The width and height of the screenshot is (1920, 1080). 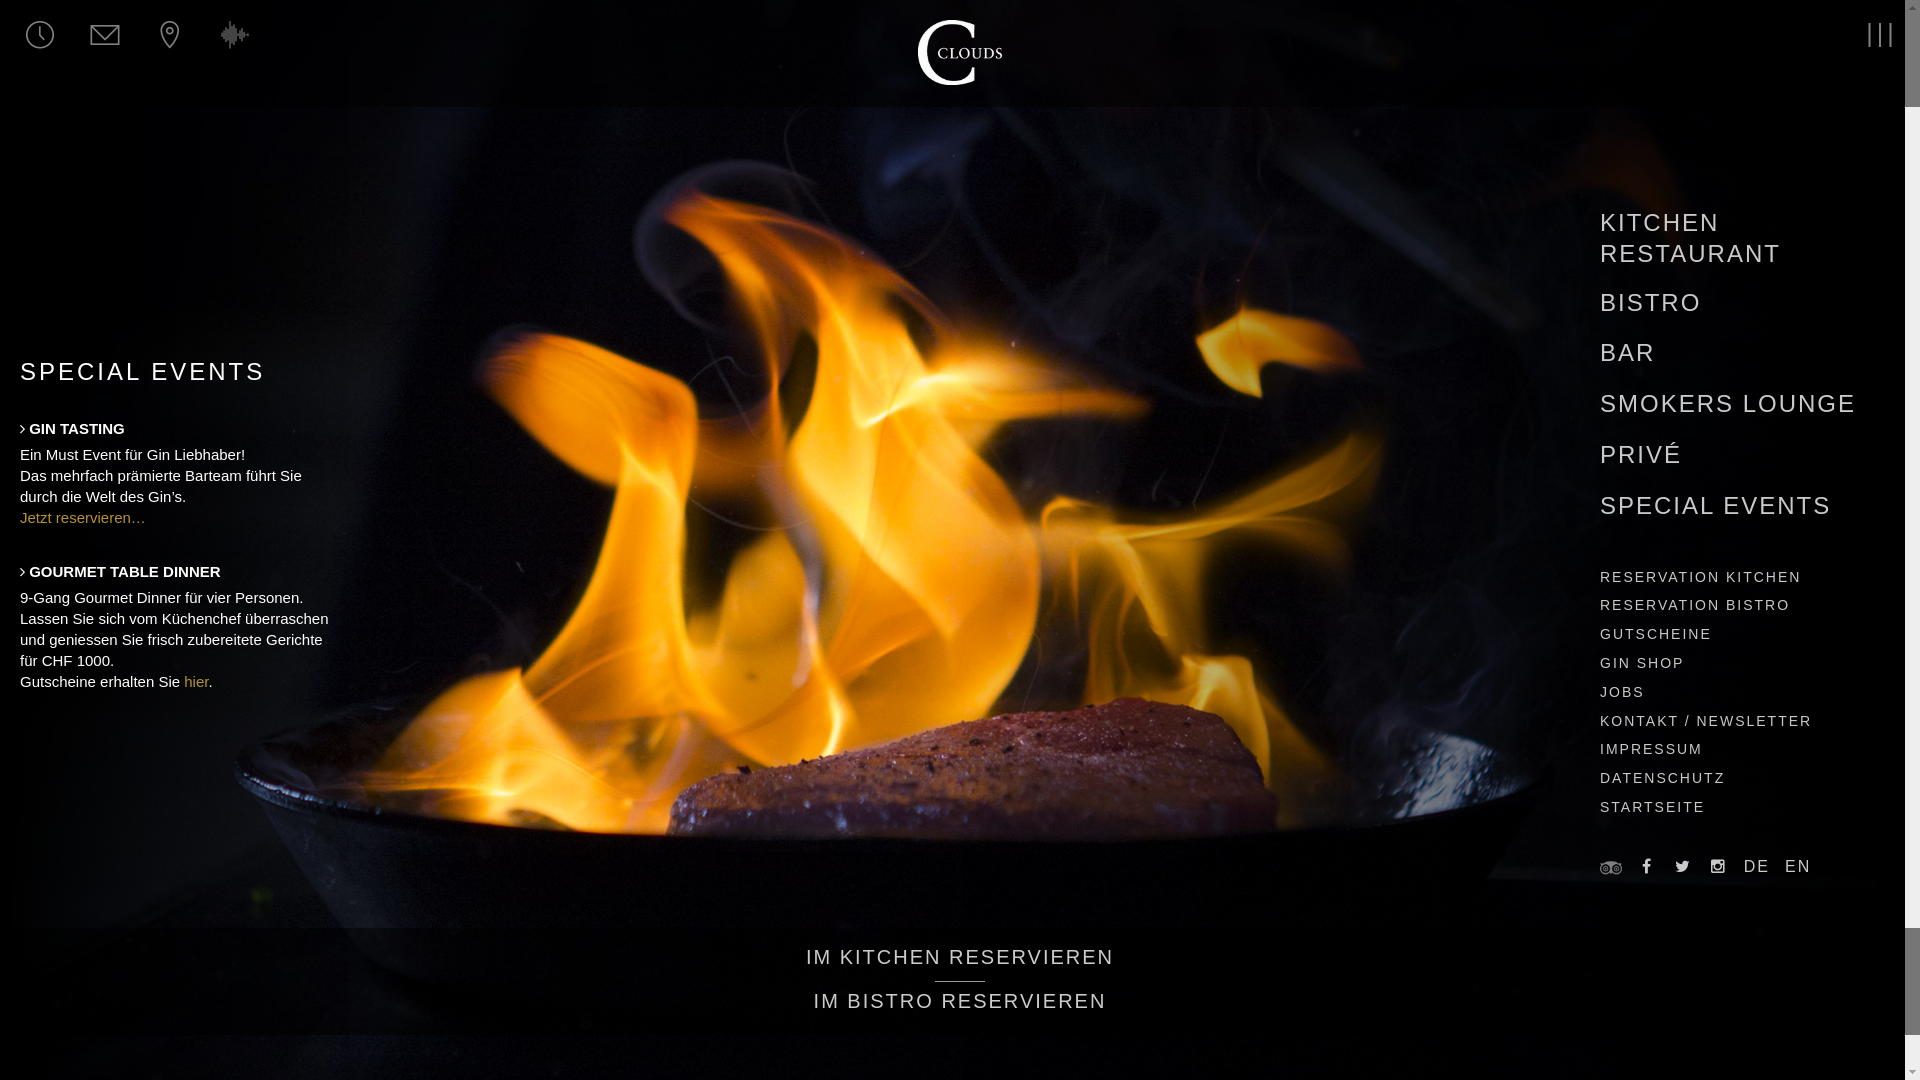 What do you see at coordinates (1650, 302) in the screenshot?
I see `BISTRO` at bounding box center [1650, 302].